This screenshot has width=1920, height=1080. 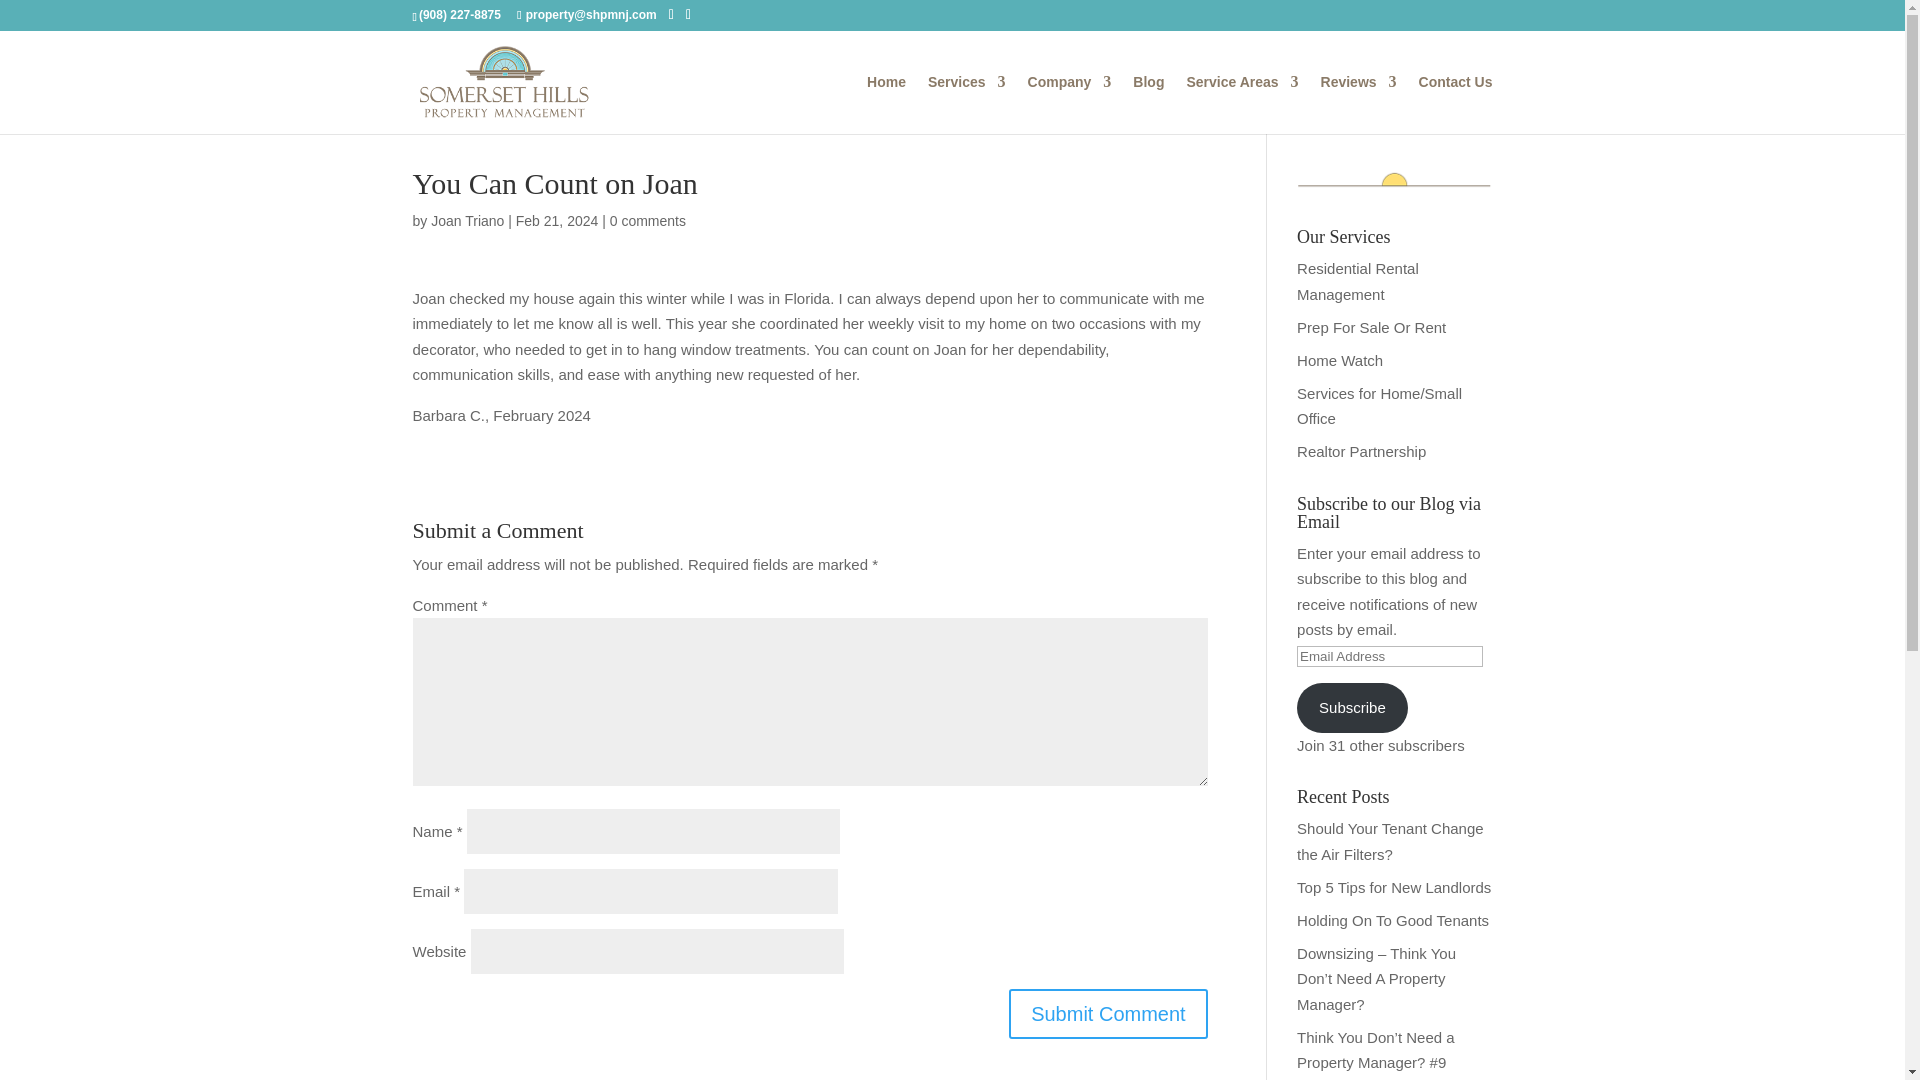 I want to click on 0 comments, so click(x=648, y=220).